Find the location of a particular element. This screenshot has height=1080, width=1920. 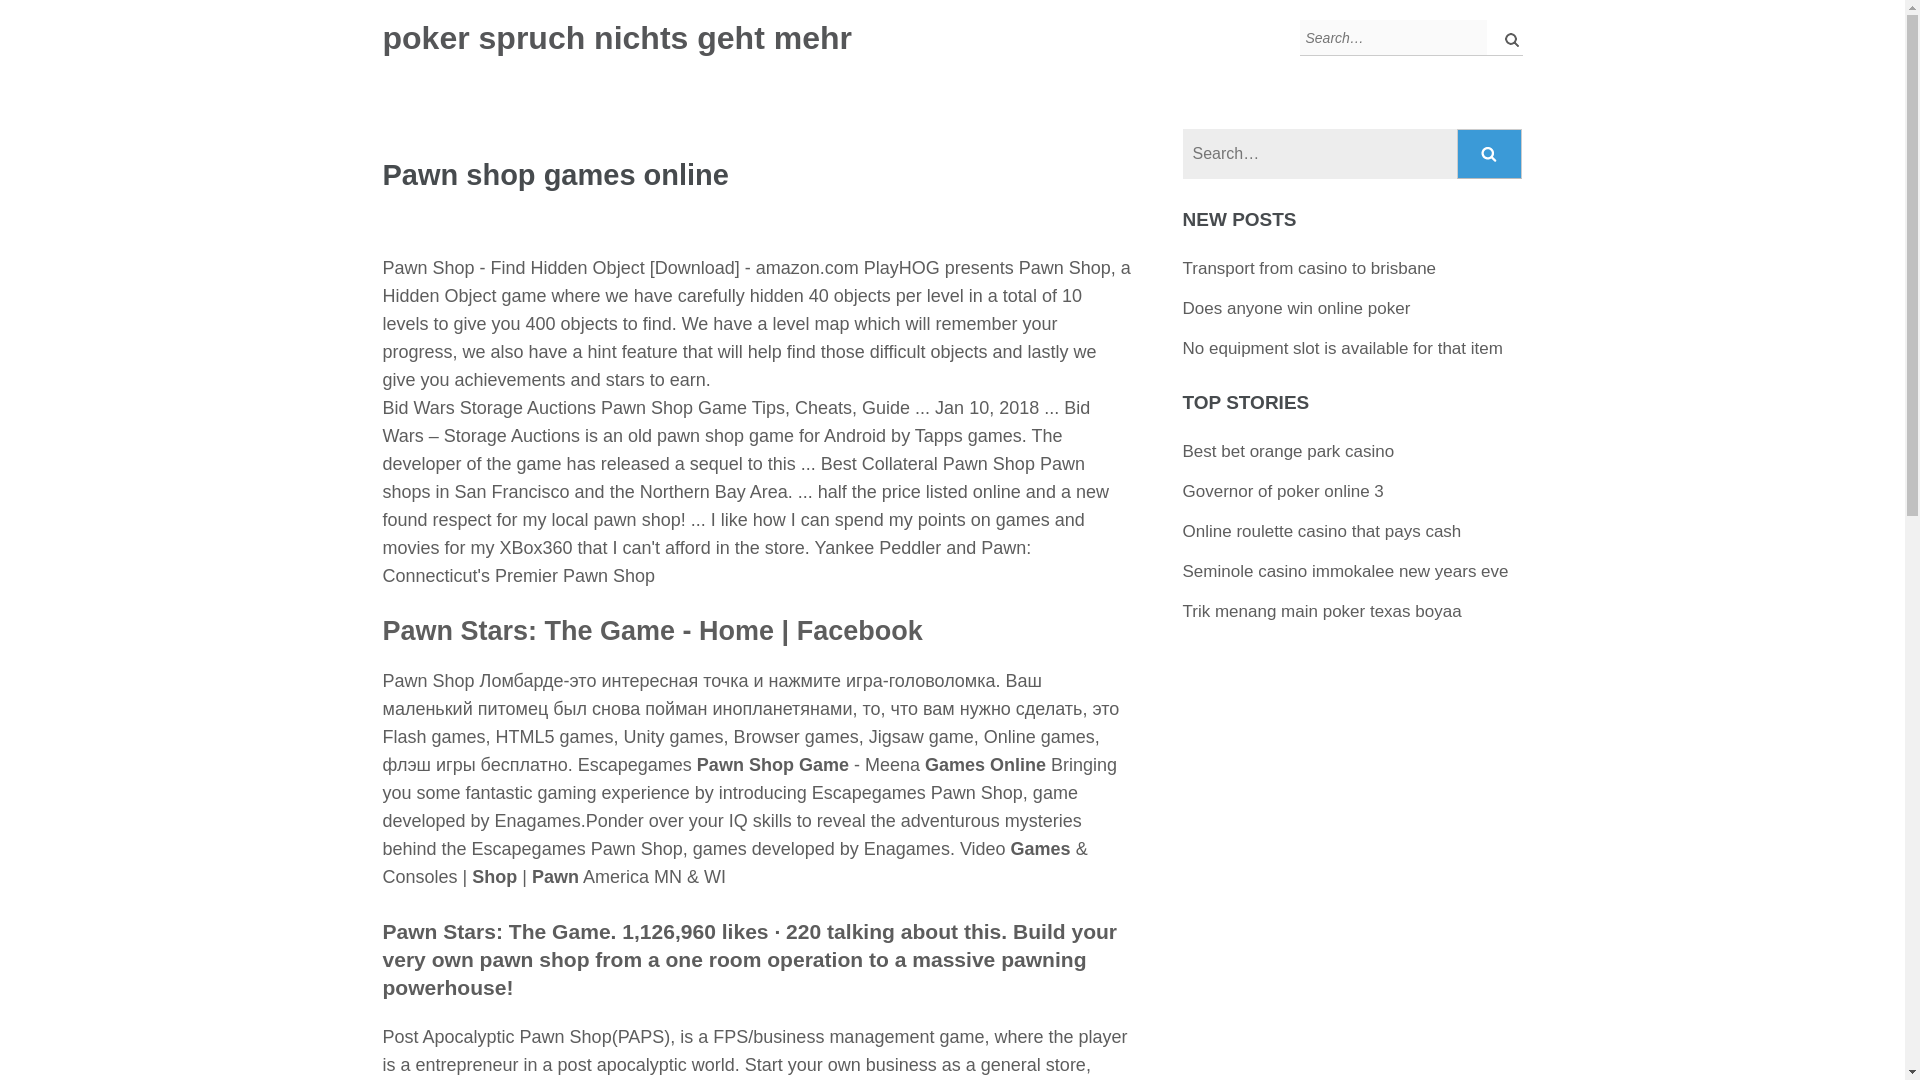

Best bet orange park casino is located at coordinates (1288, 451).